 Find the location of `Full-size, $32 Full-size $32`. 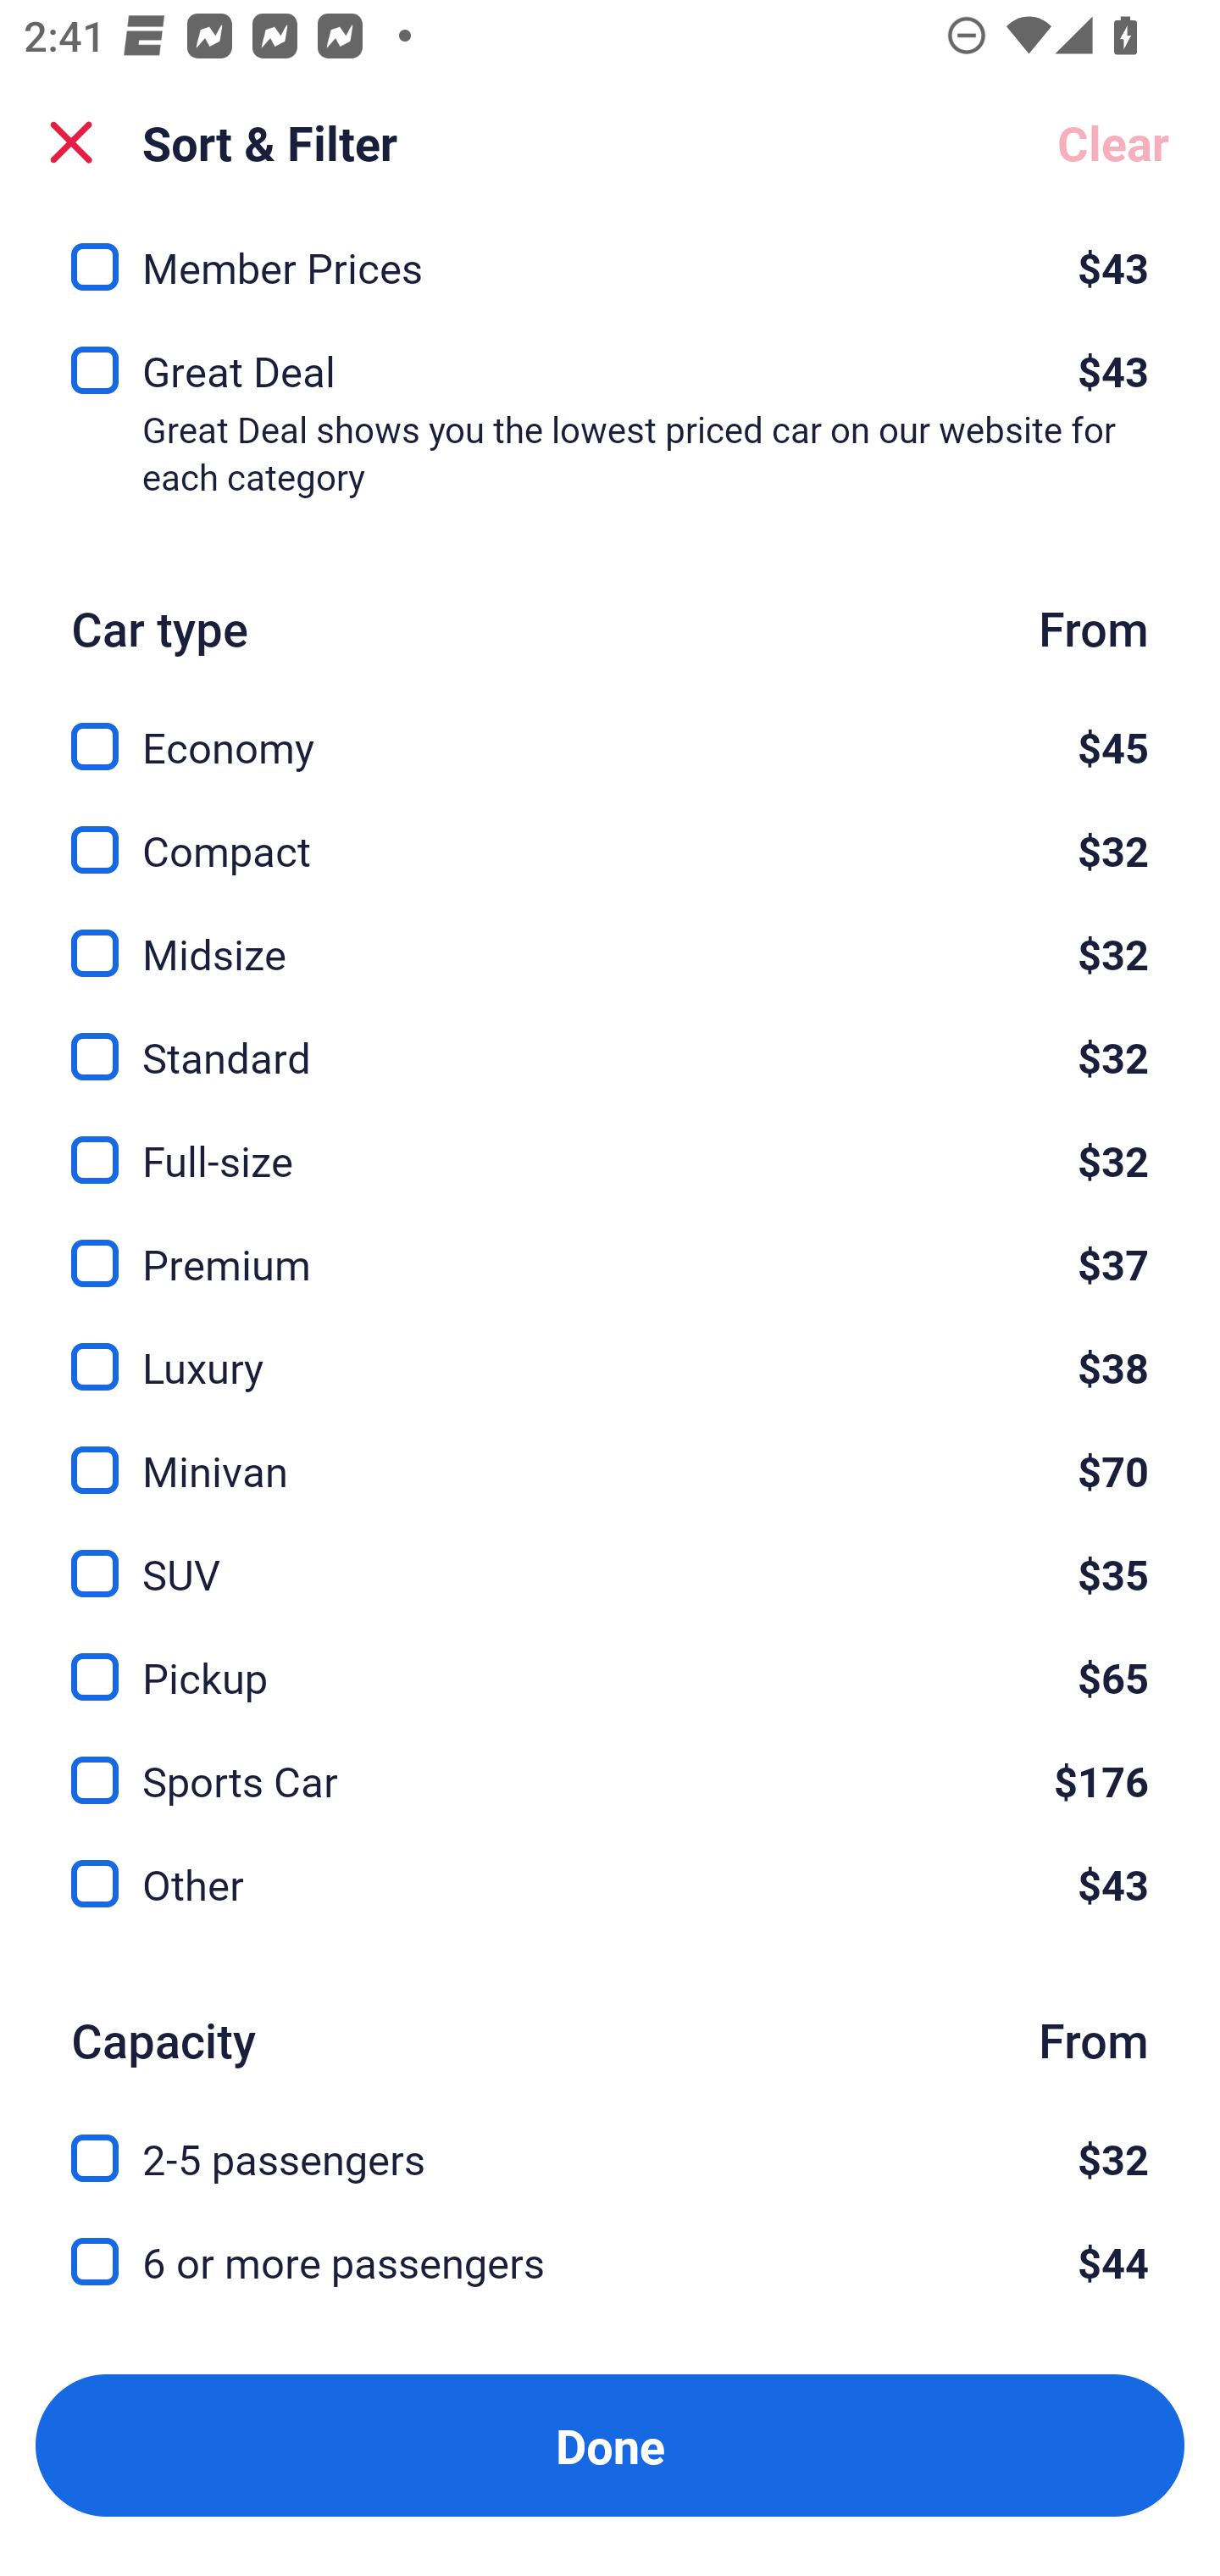

Full-size, $32 Full-size $32 is located at coordinates (610, 1141).